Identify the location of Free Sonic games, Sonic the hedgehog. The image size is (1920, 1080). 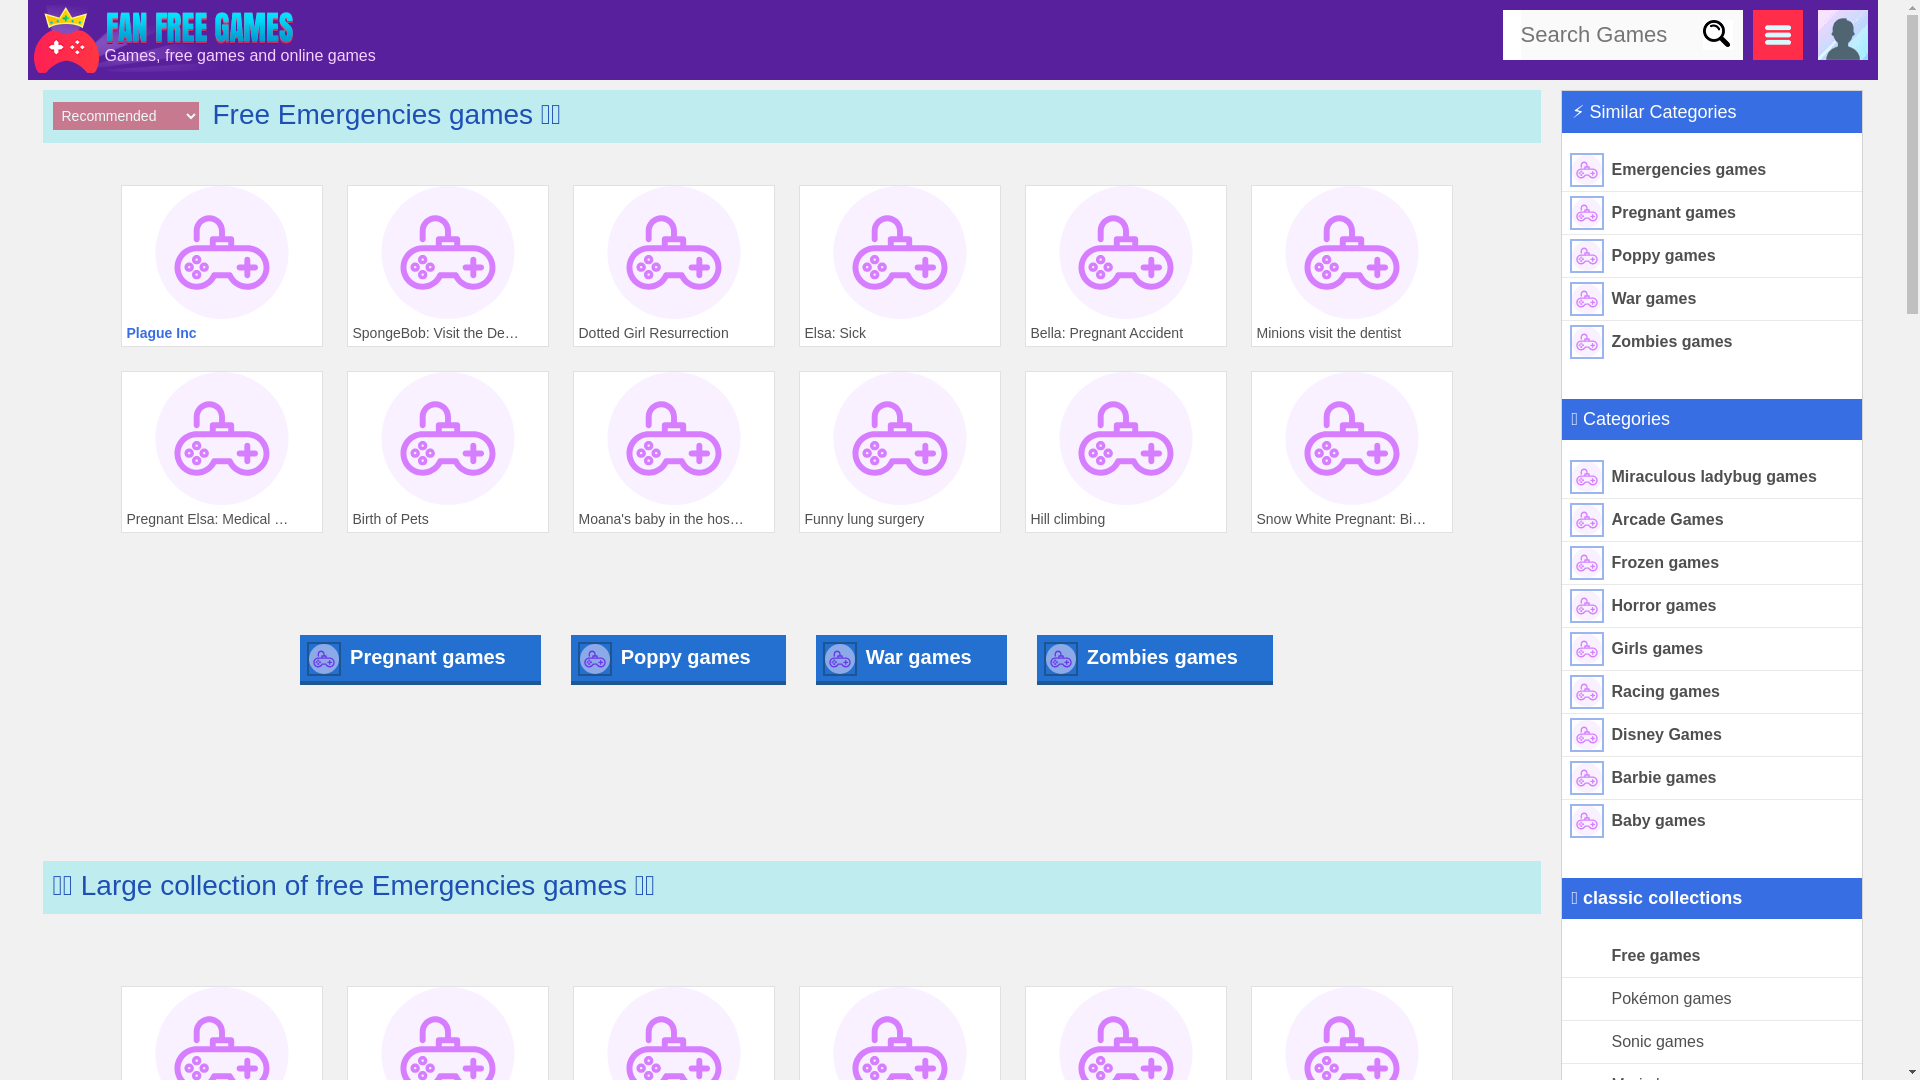
(1712, 1042).